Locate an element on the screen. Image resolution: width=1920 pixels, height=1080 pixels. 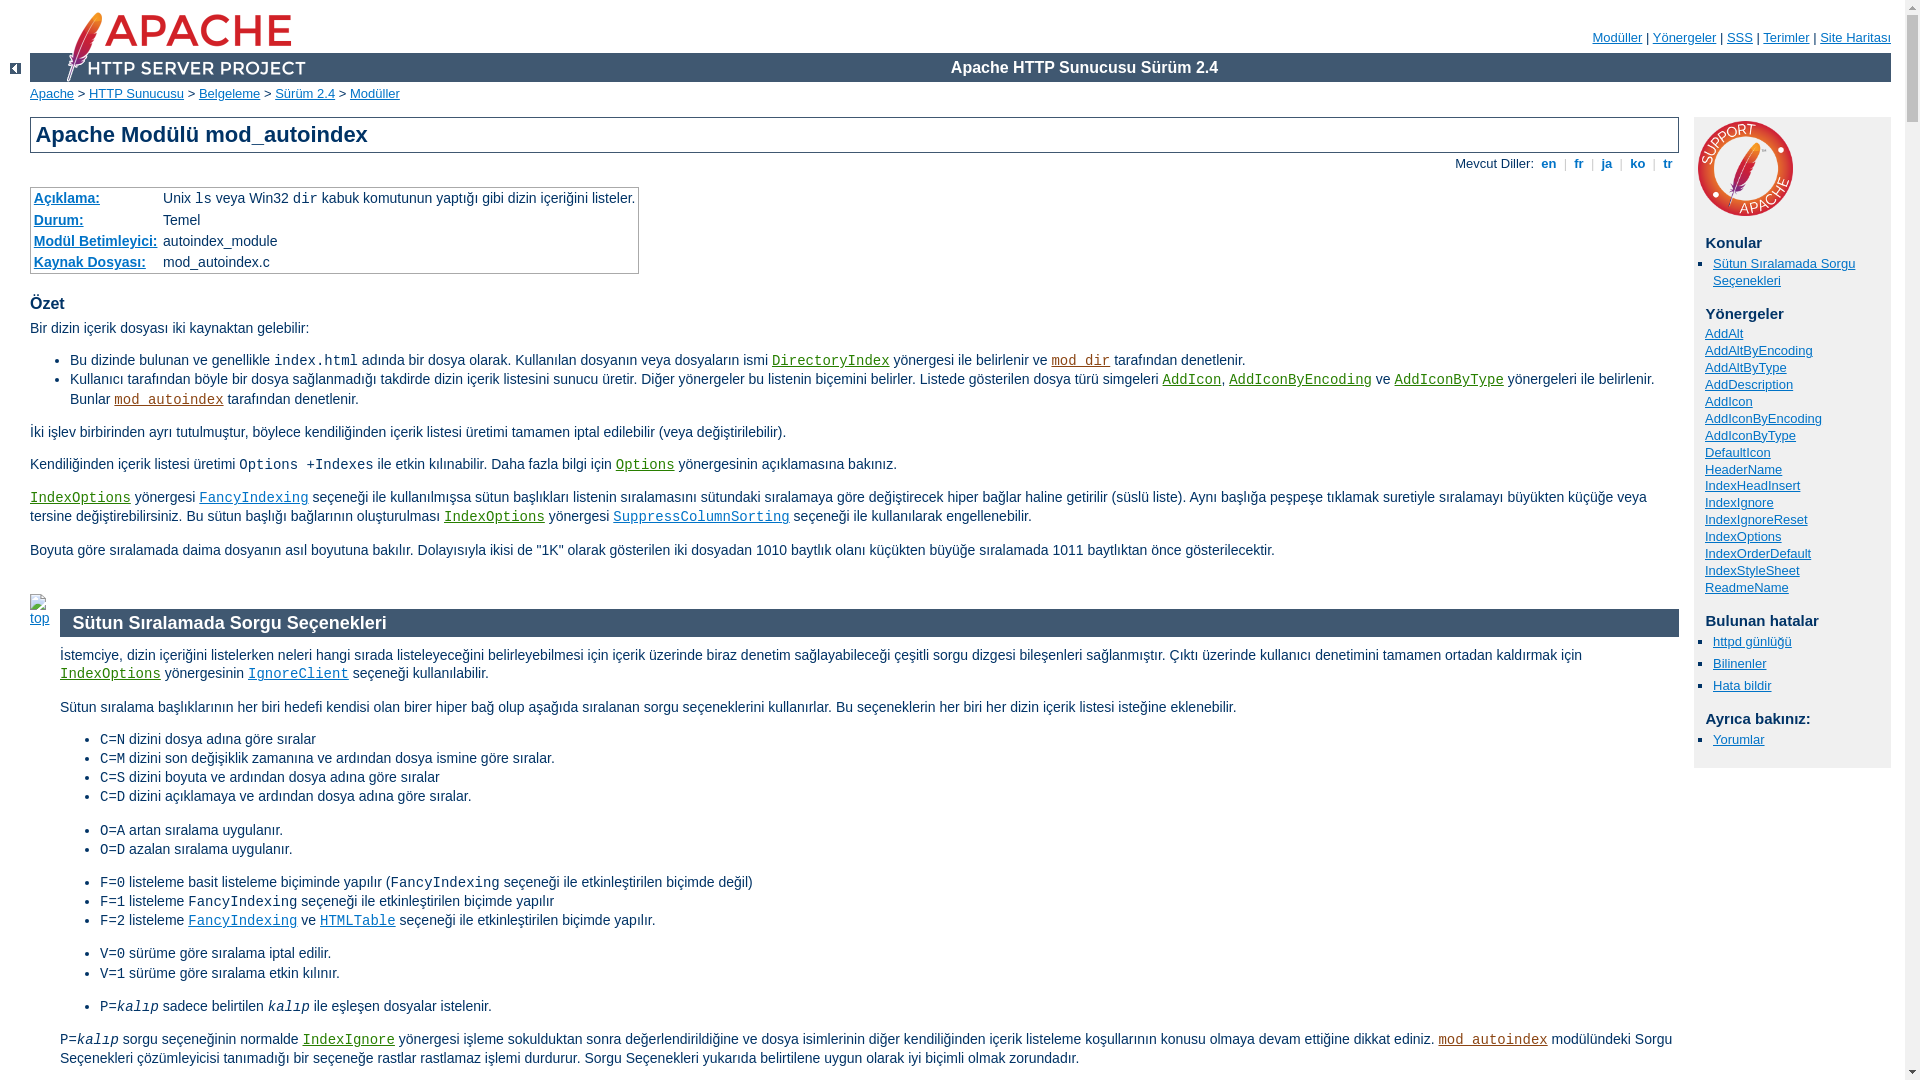
IndexOptions is located at coordinates (110, 674).